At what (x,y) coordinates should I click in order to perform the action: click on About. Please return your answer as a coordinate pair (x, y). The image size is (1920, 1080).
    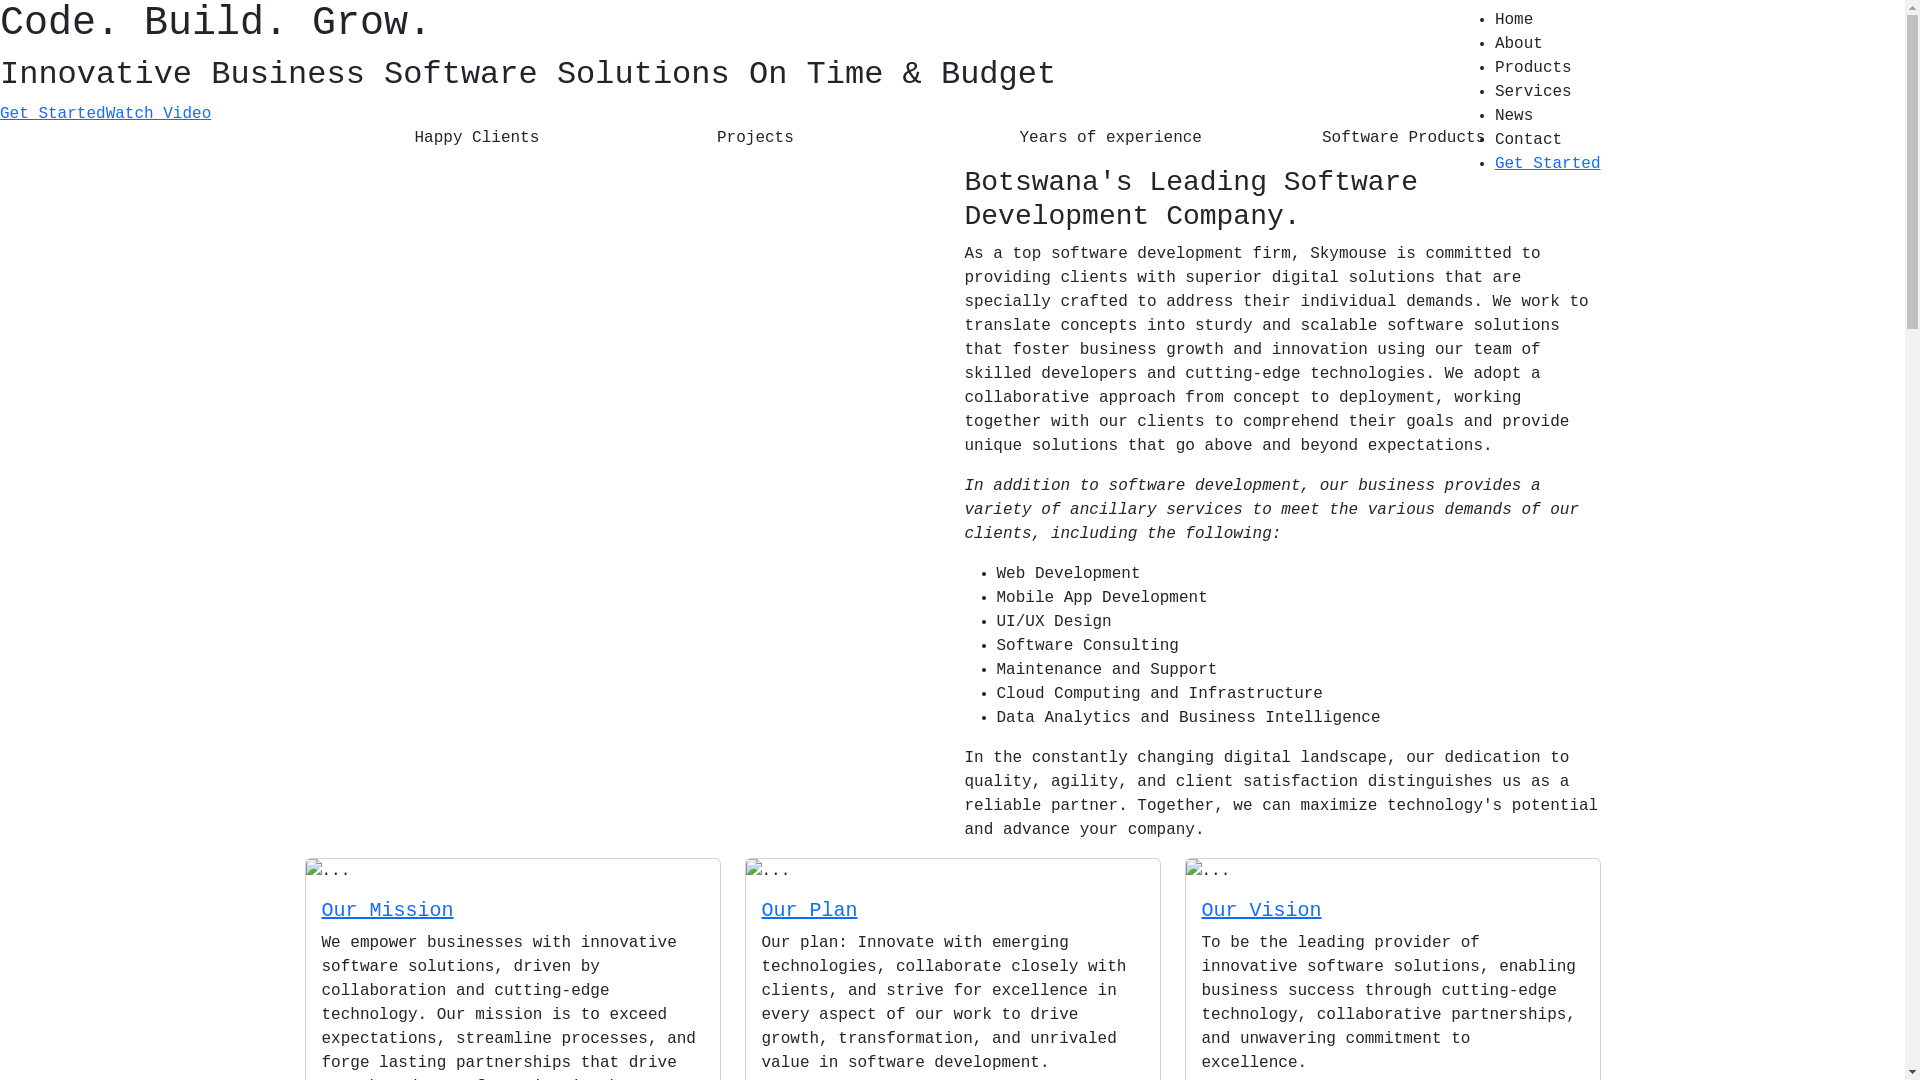
    Looking at the image, I should click on (1548, 44).